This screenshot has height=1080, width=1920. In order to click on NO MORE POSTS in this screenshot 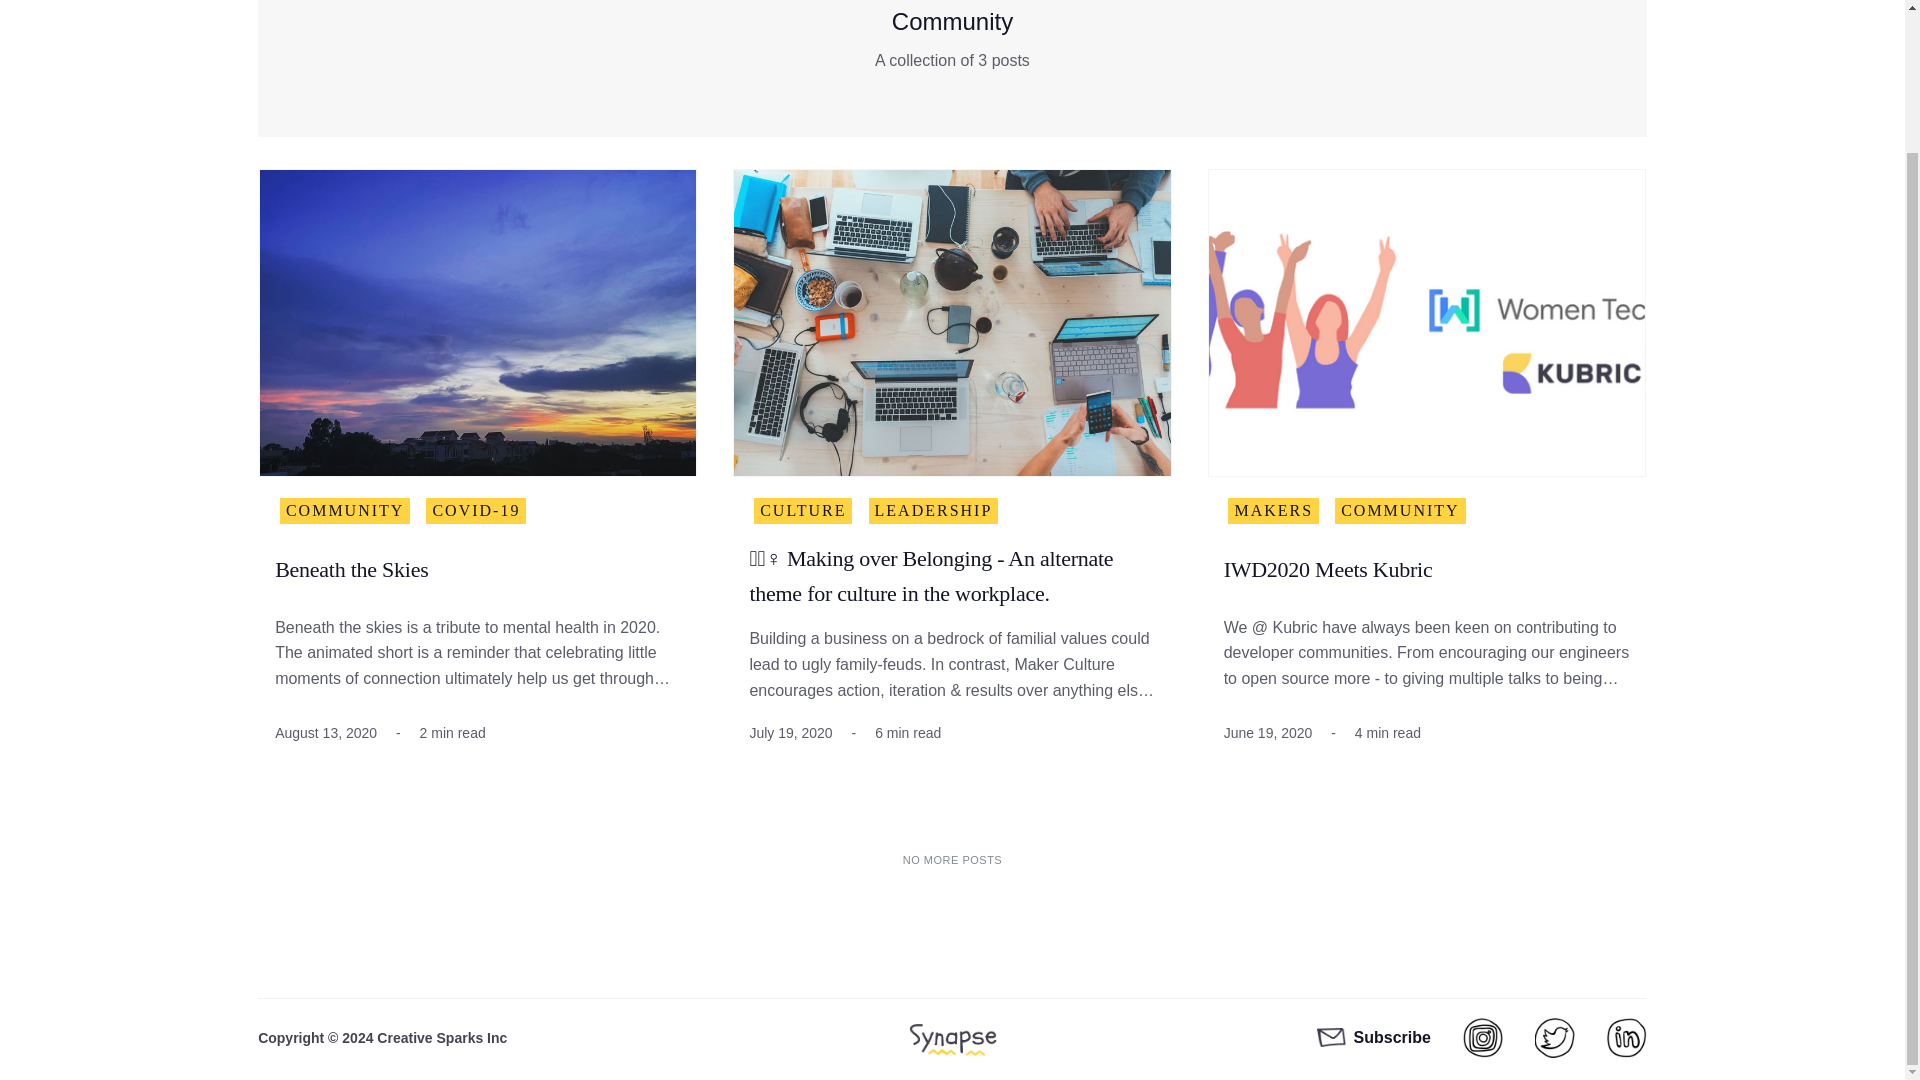, I will do `click(952, 860)`.